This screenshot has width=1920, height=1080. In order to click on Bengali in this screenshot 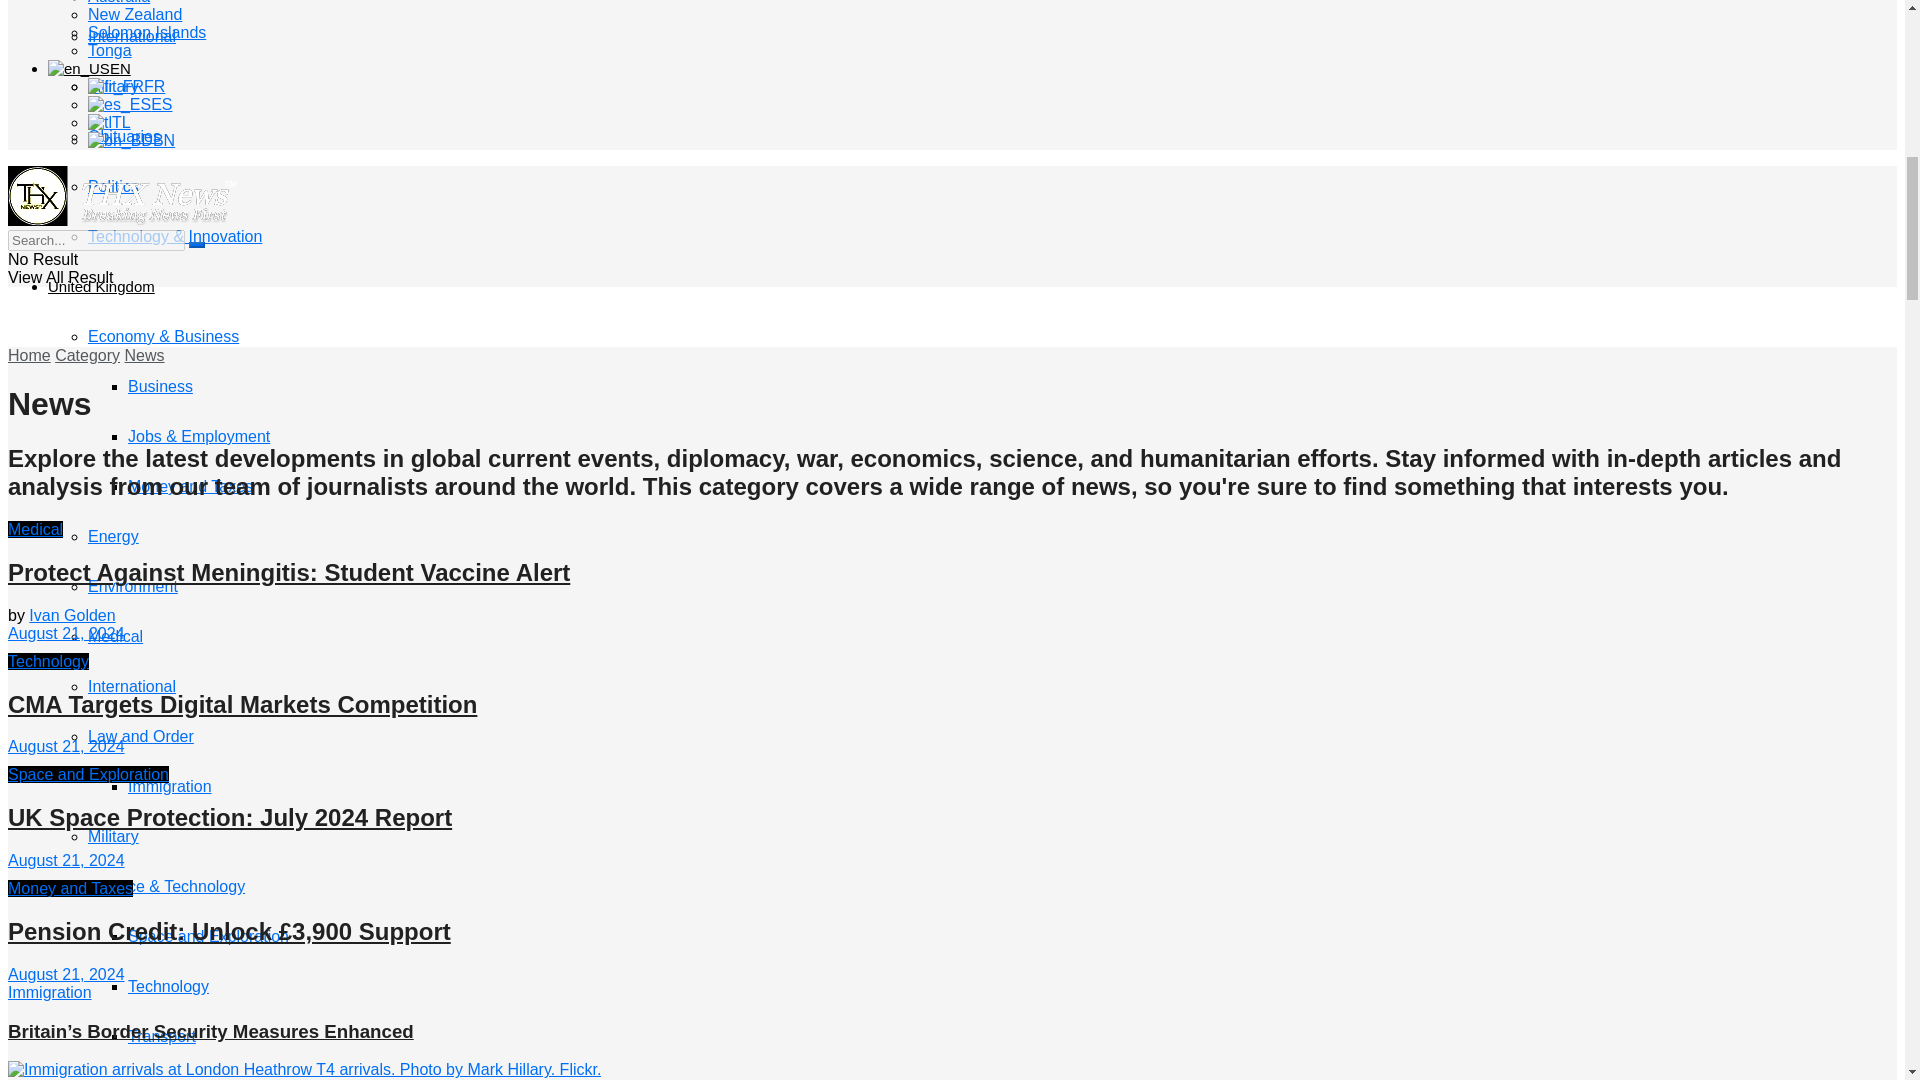, I will do `click(120, 140)`.